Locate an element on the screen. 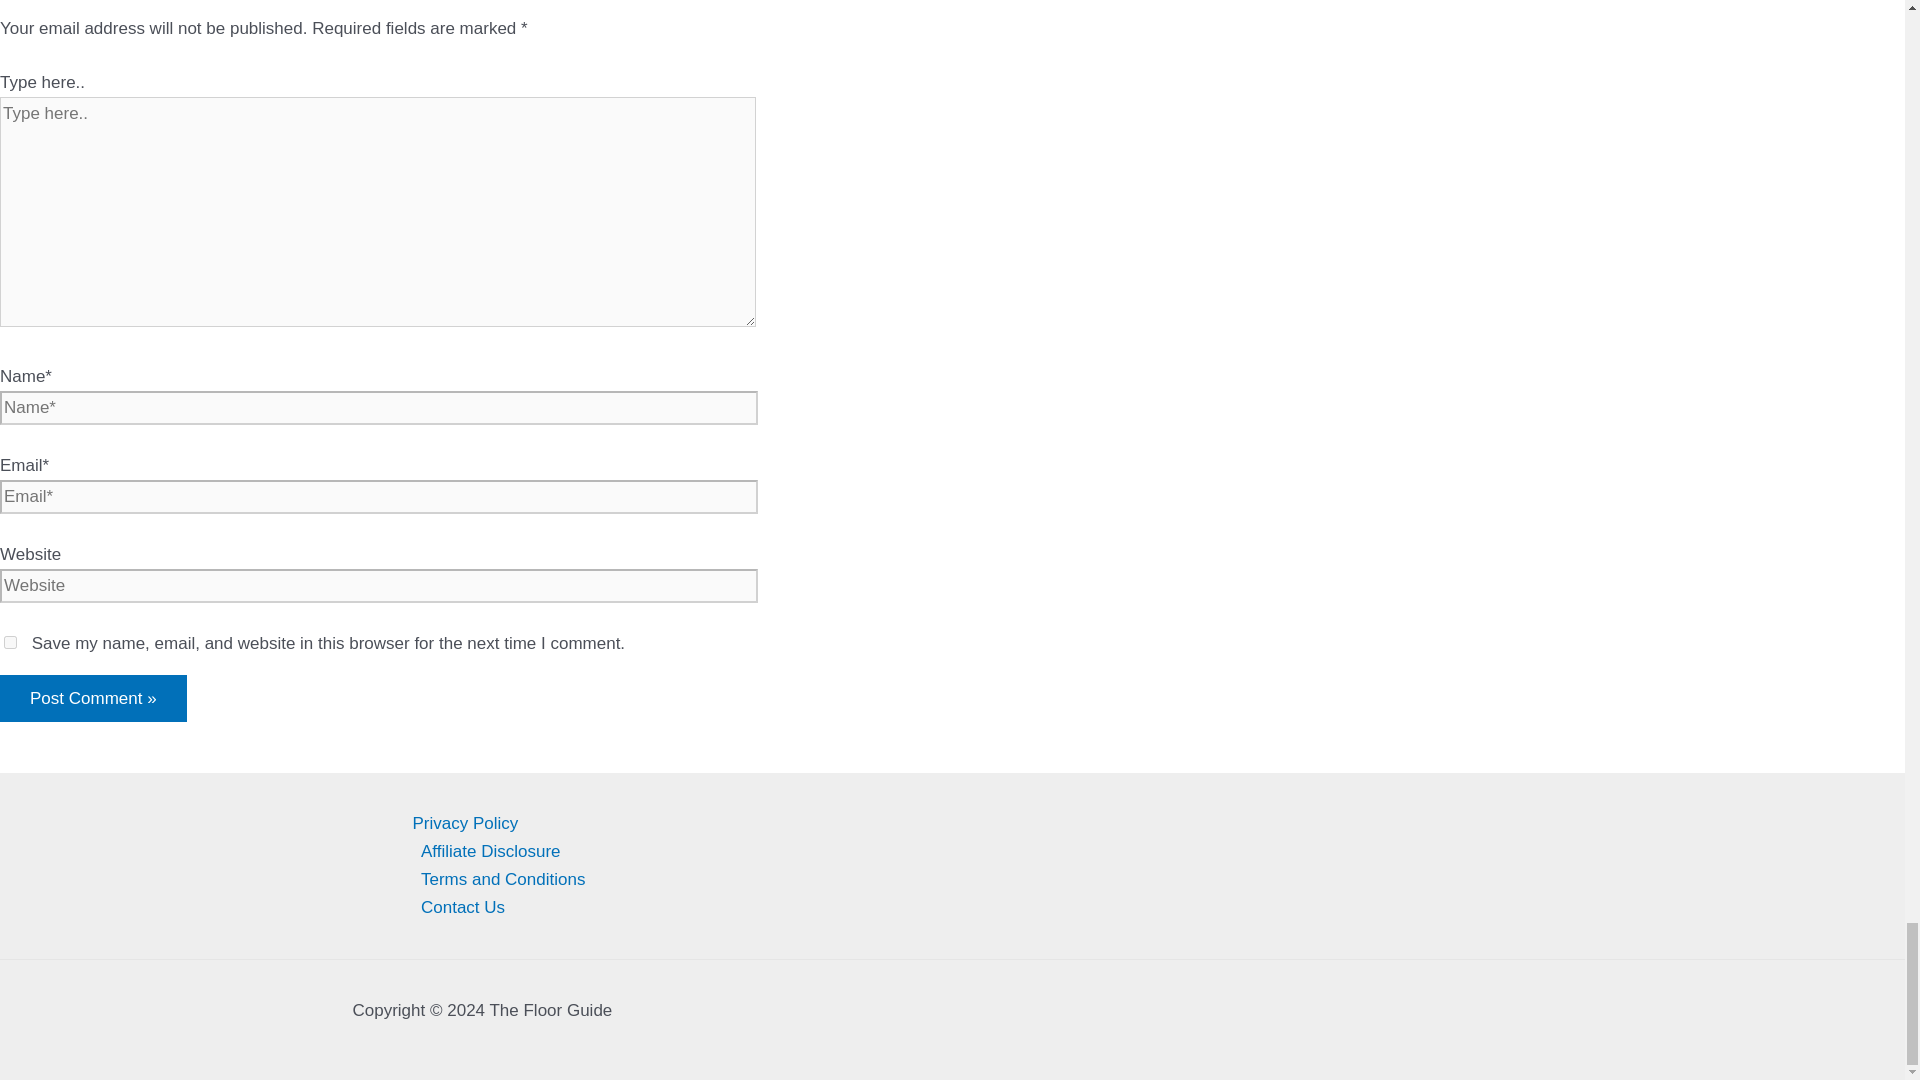 The height and width of the screenshot is (1080, 1920). Contact Us is located at coordinates (982, 908).